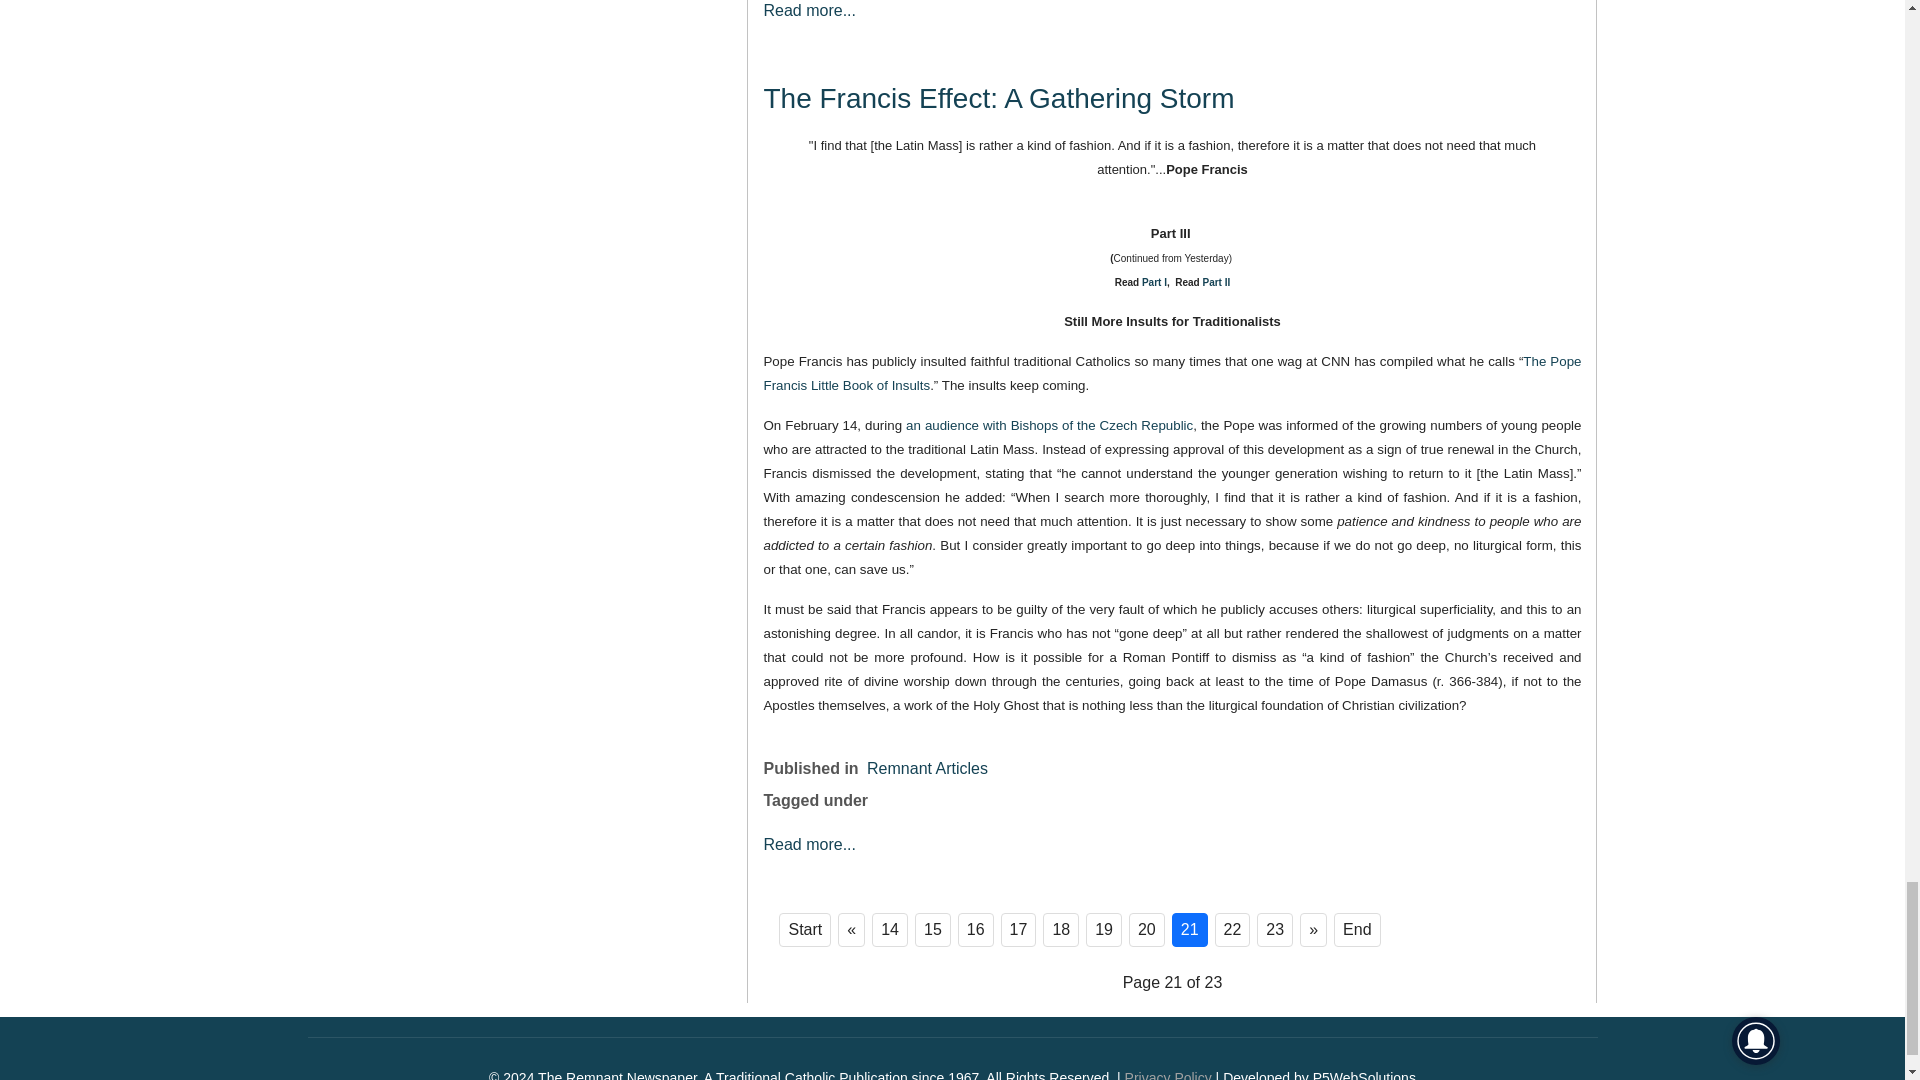 The image size is (1920, 1080). I want to click on 15, so click(932, 930).